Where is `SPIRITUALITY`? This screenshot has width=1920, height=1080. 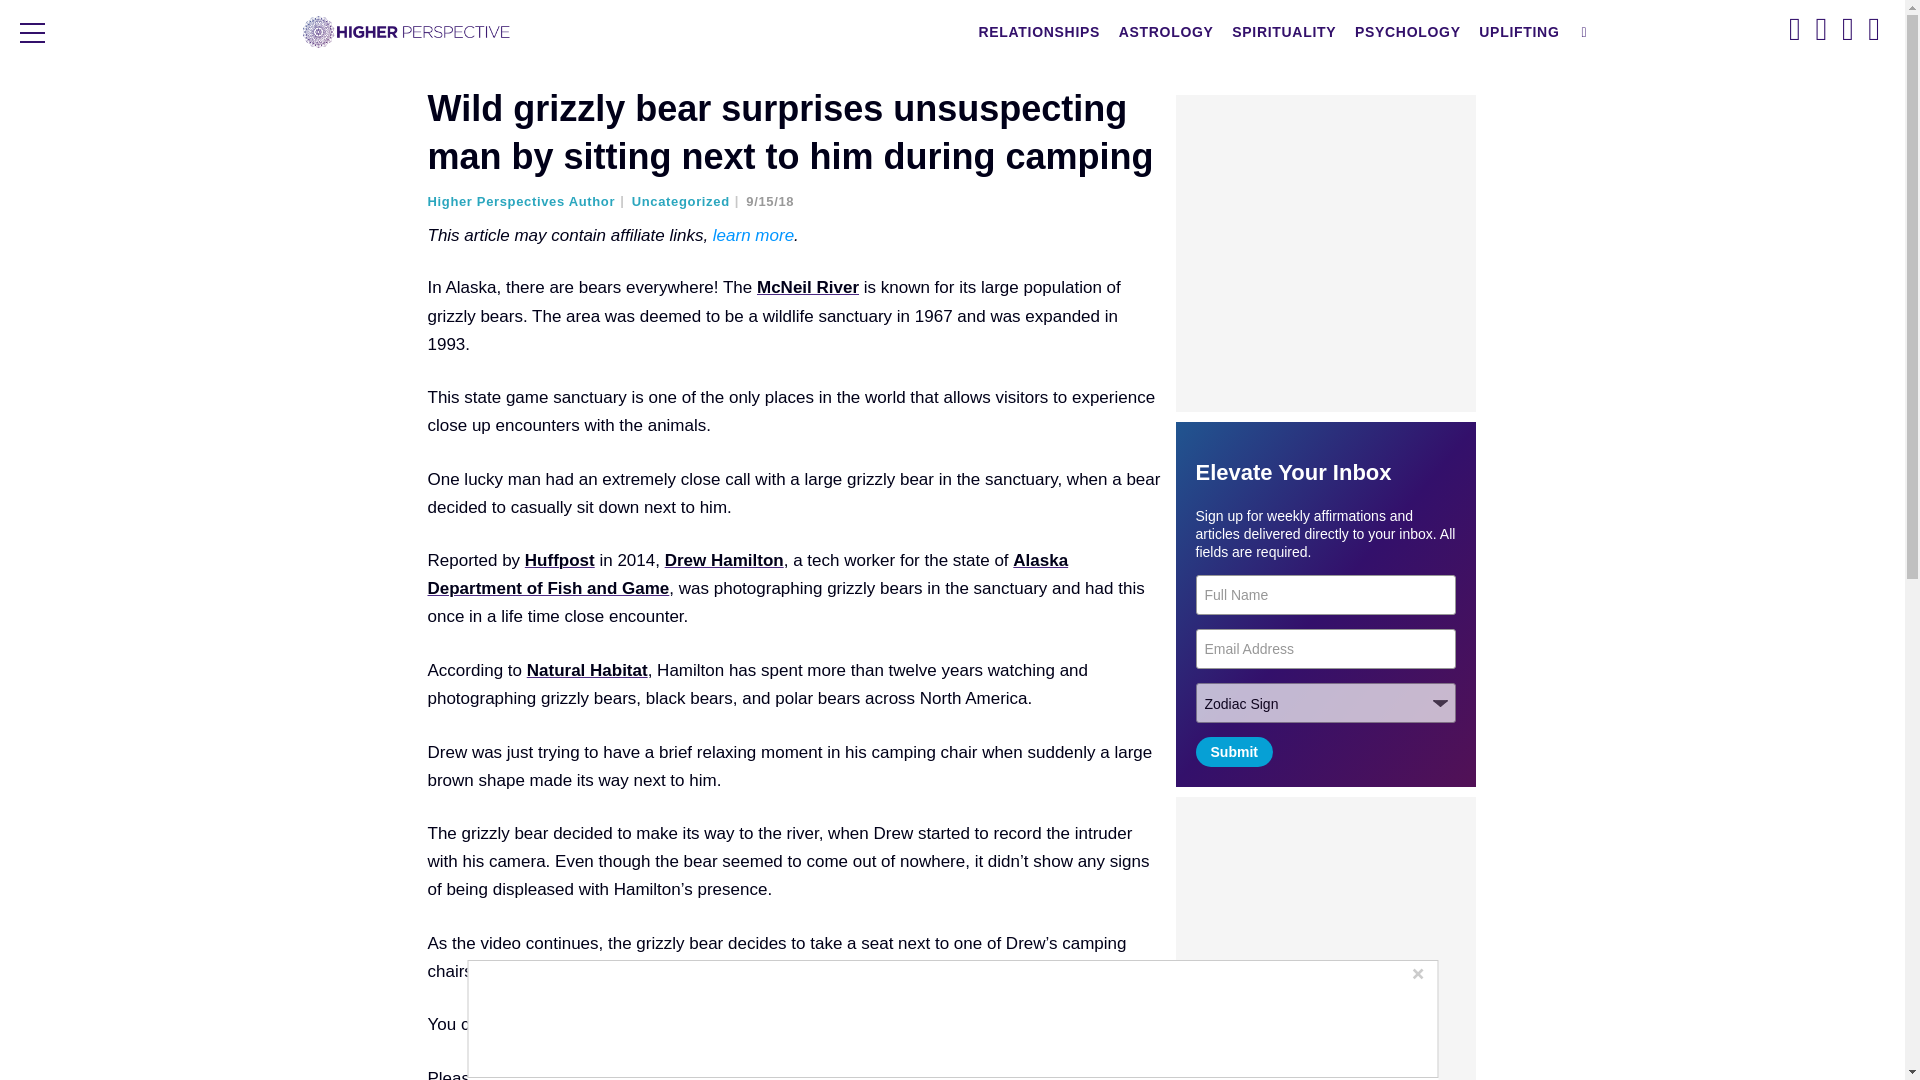
SPIRITUALITY is located at coordinates (1283, 32).